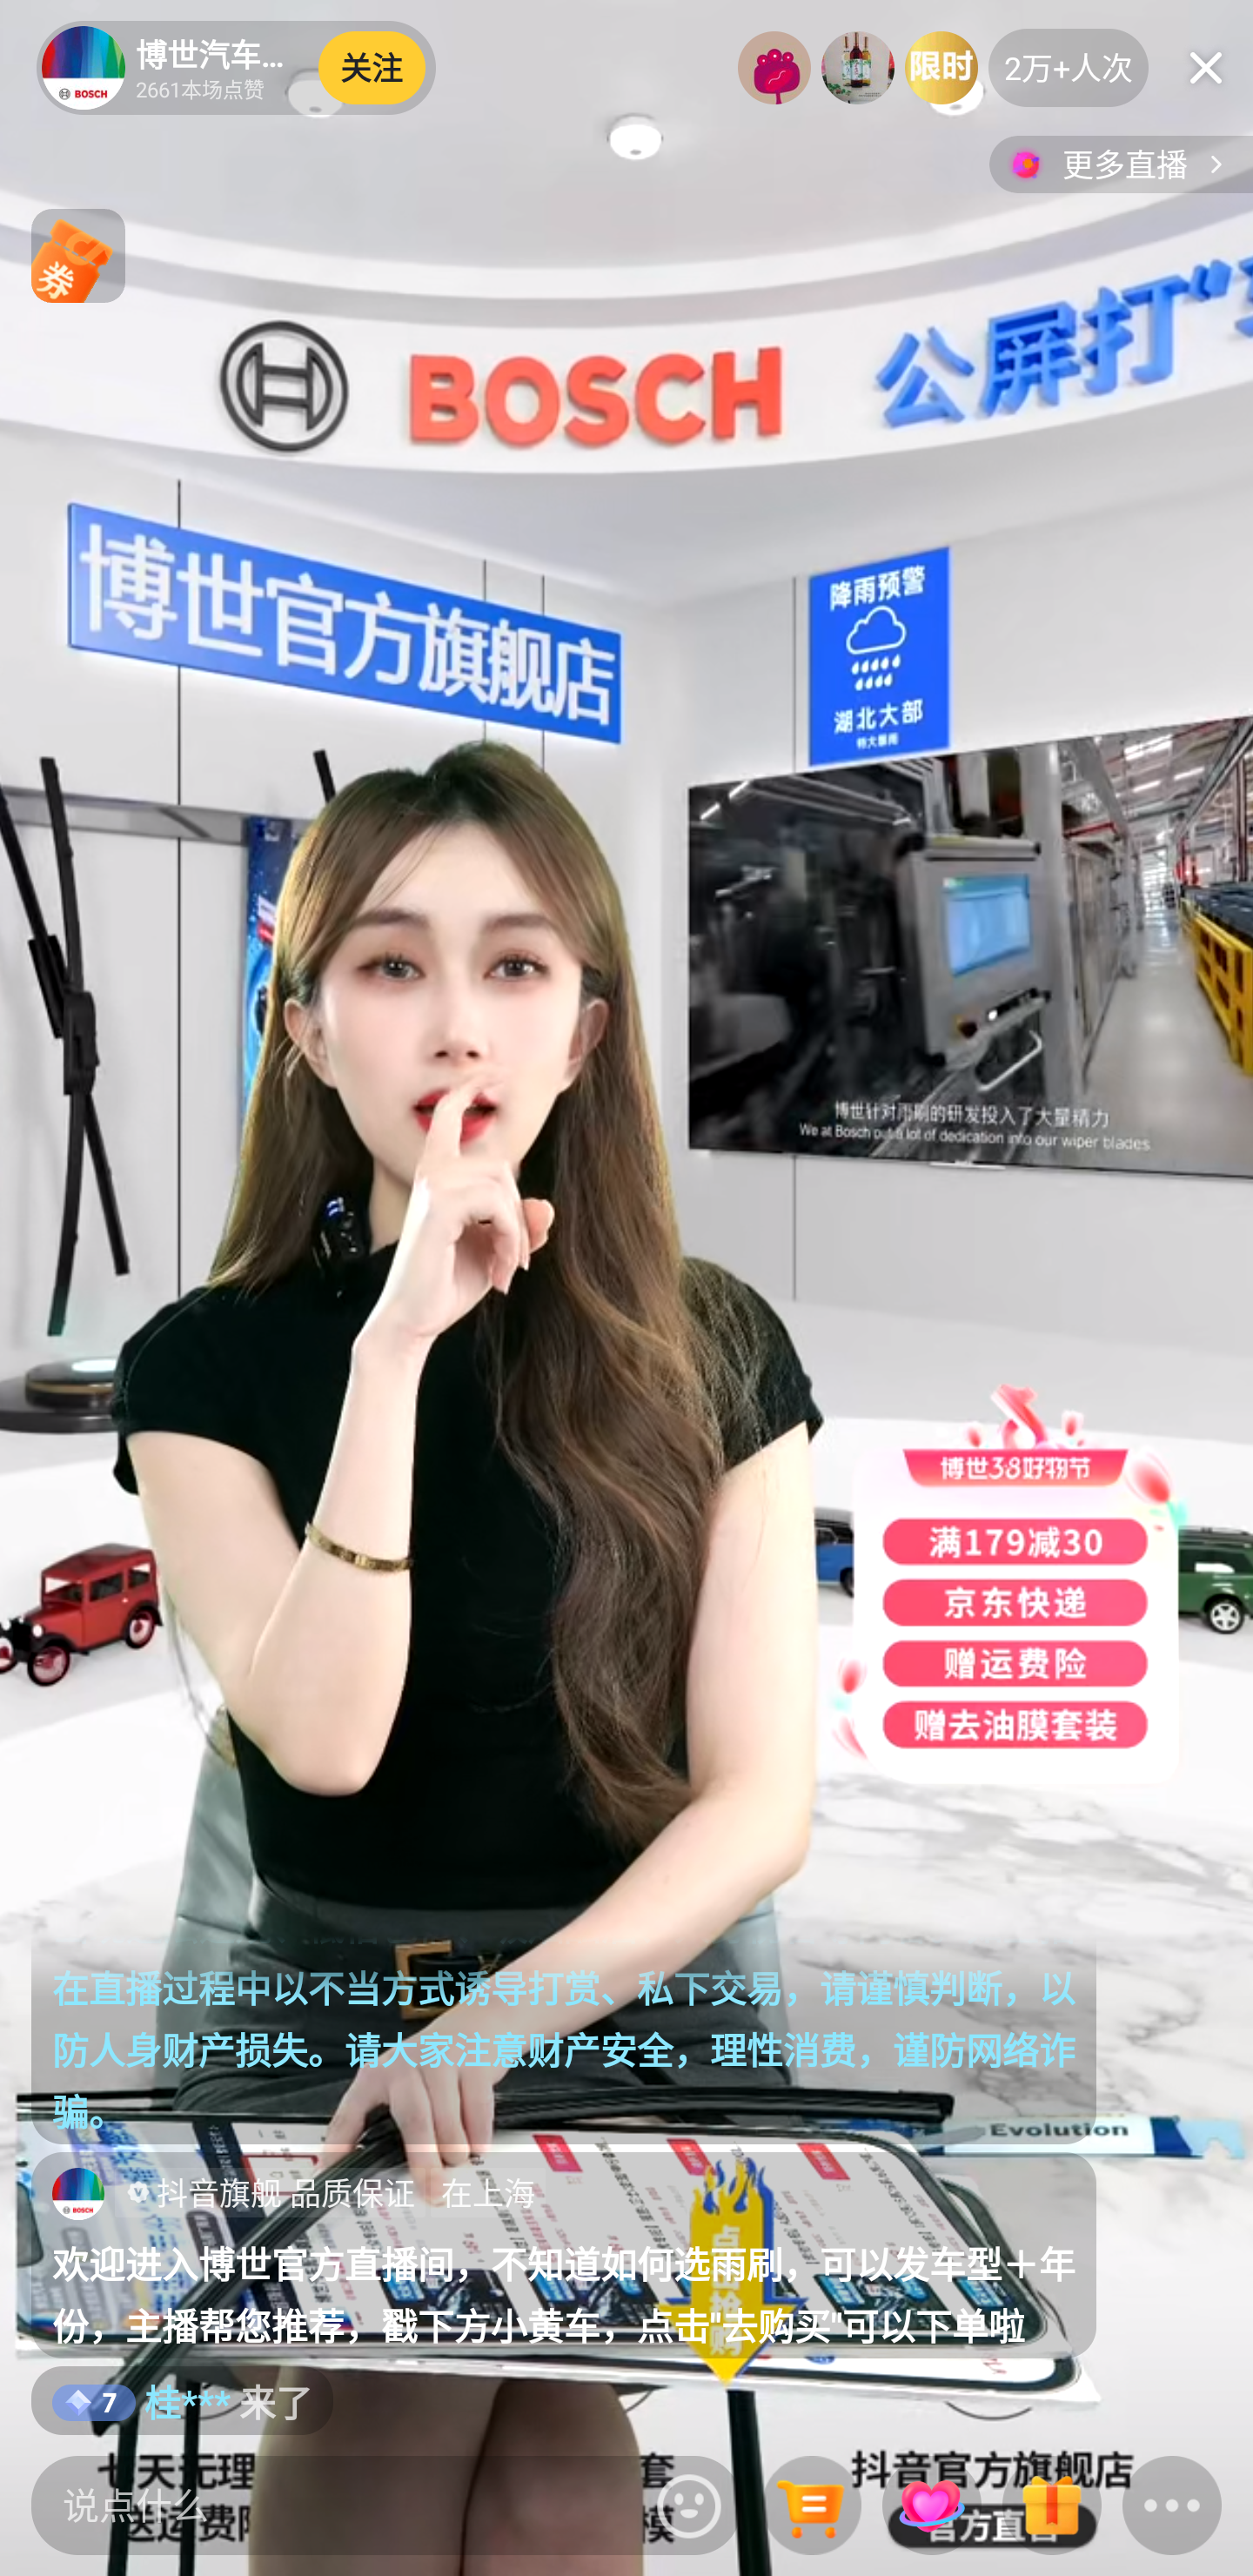  What do you see at coordinates (689, 2505) in the screenshot?
I see `表情入口` at bounding box center [689, 2505].